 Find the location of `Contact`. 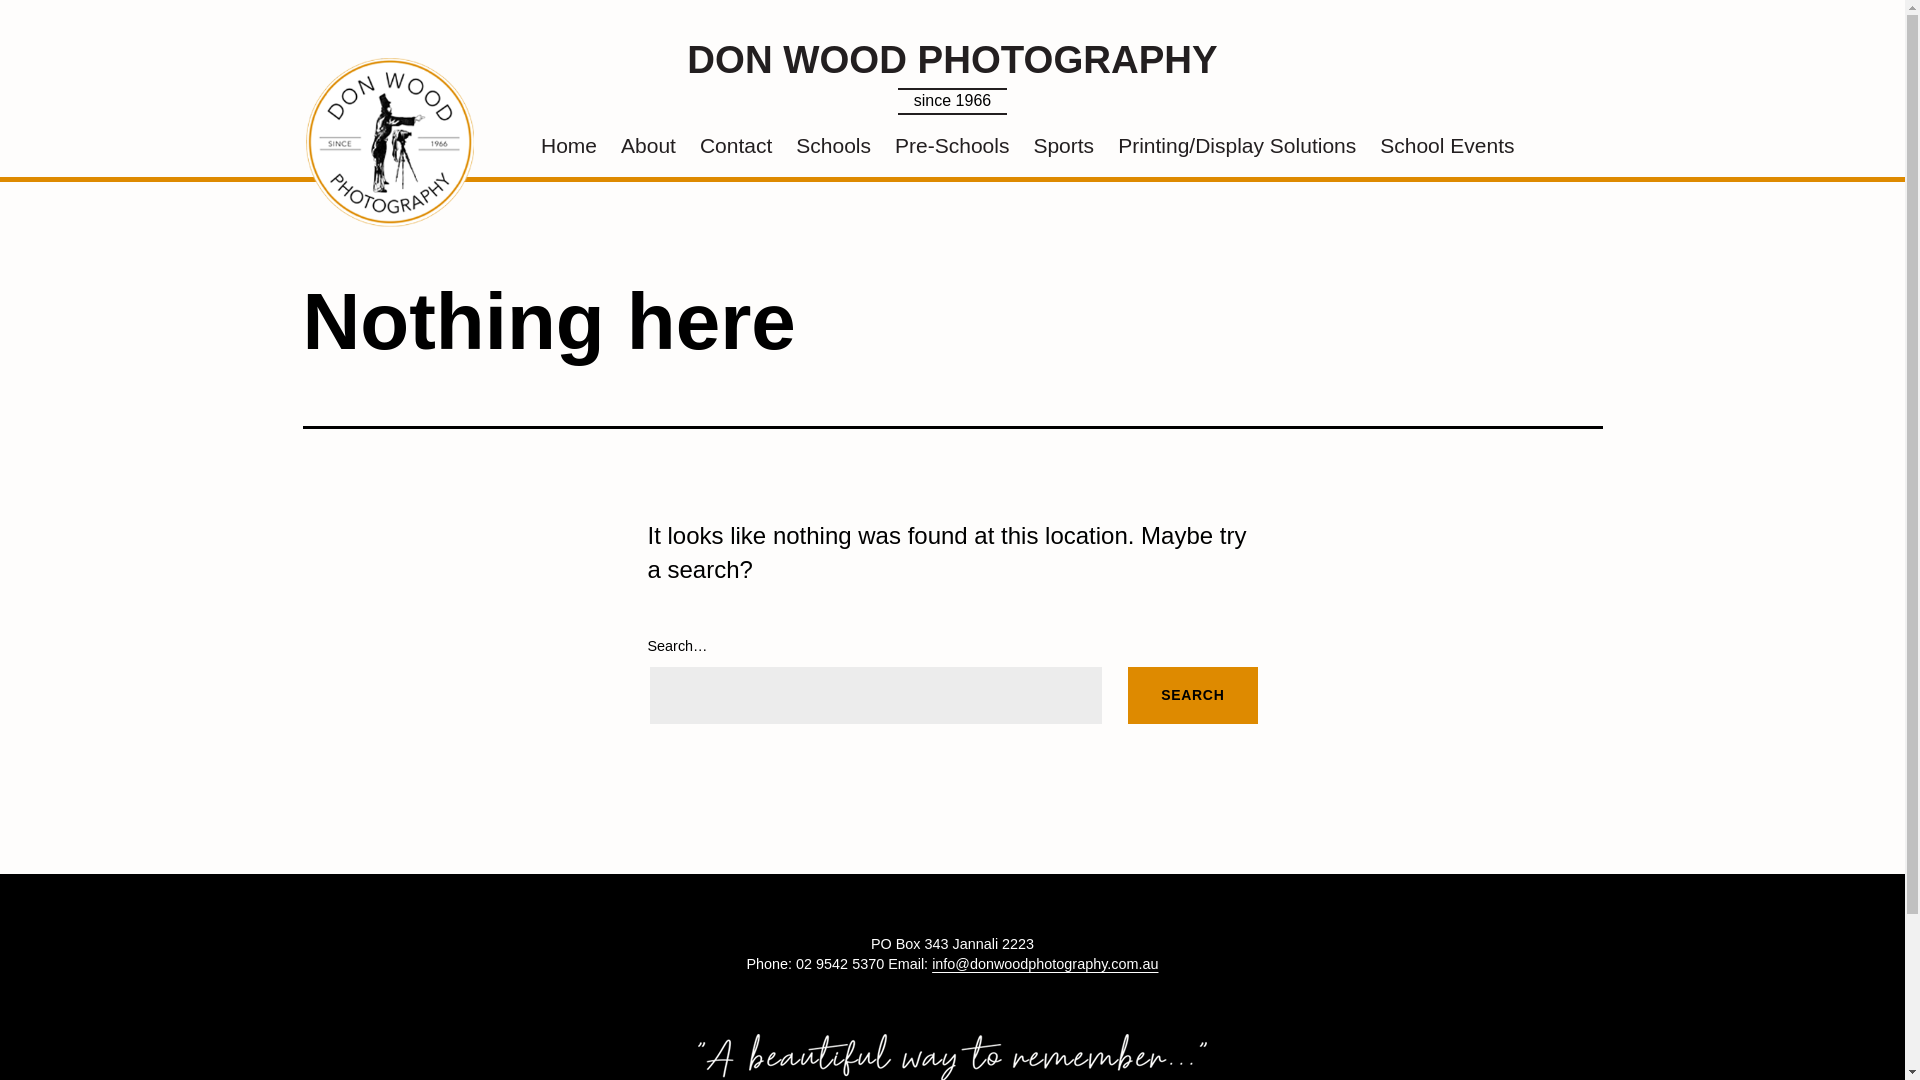

Contact is located at coordinates (736, 146).